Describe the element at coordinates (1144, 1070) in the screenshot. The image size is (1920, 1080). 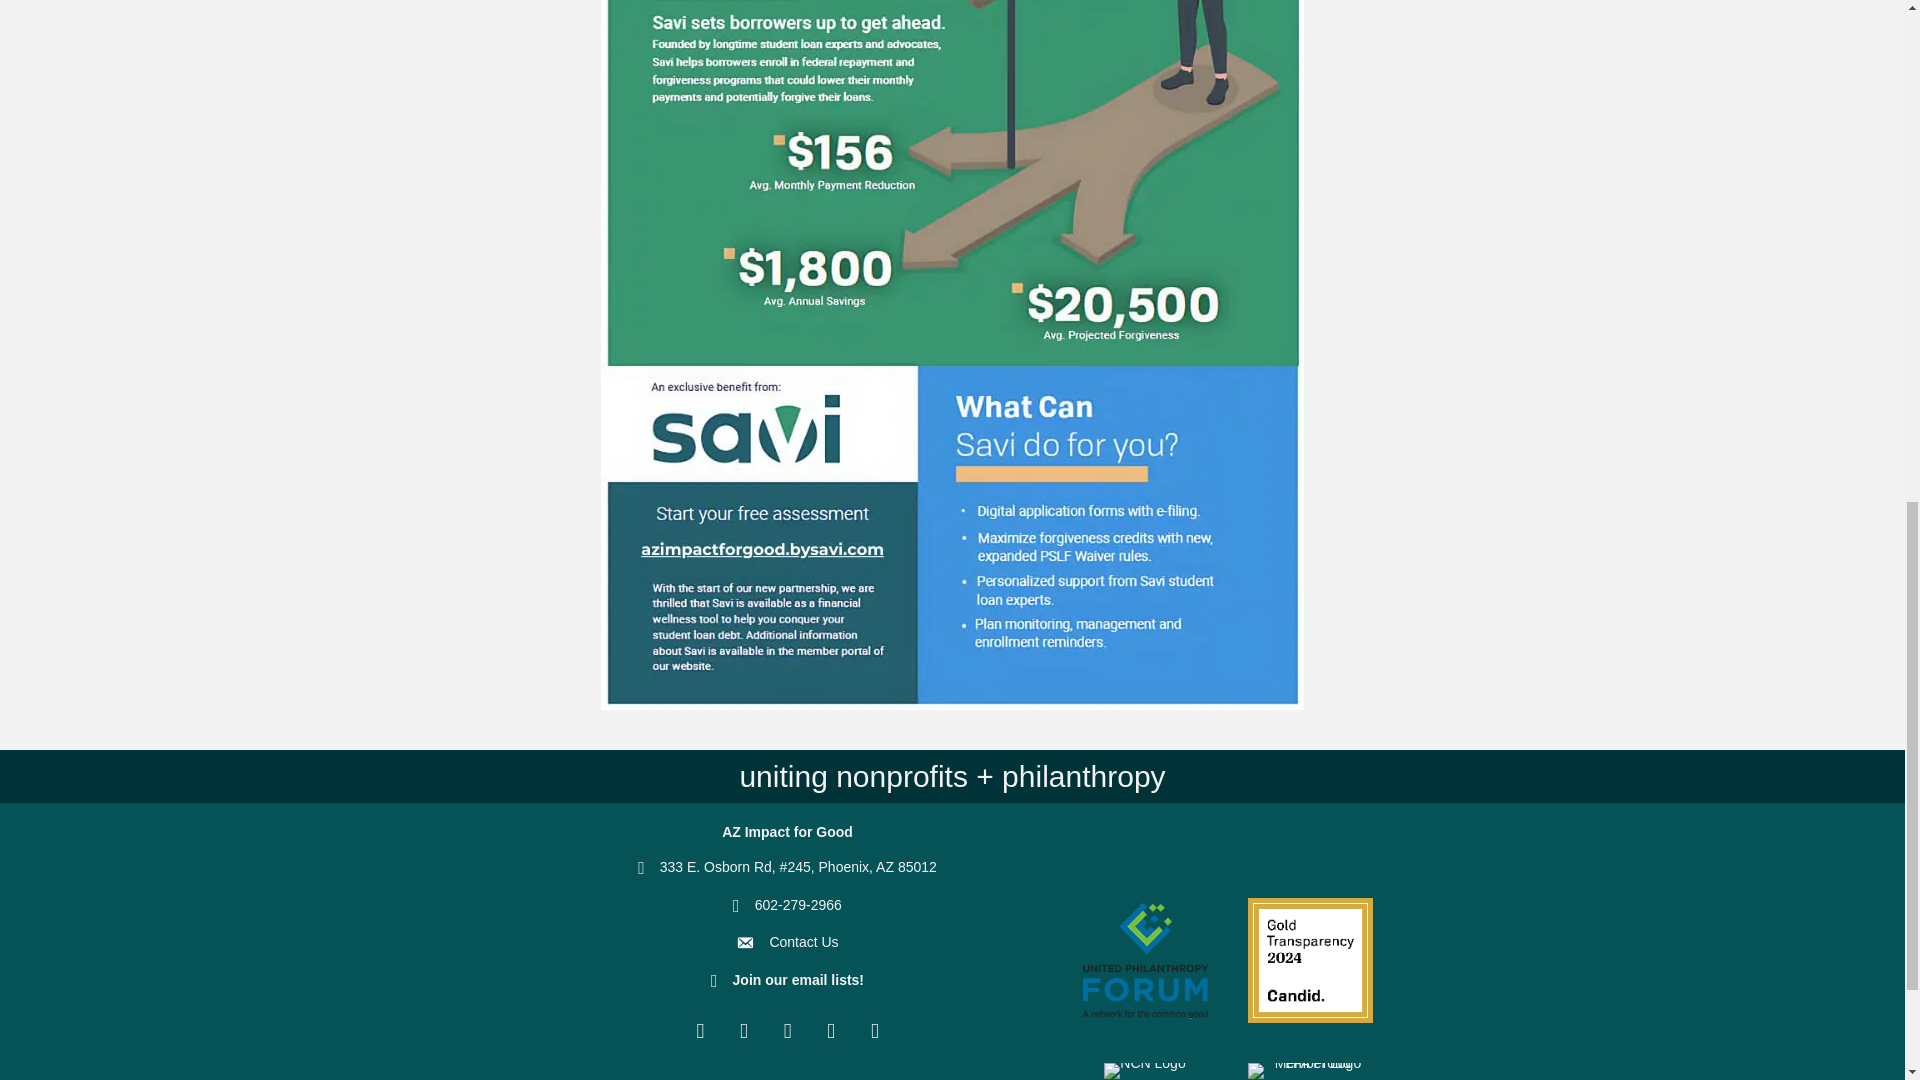
I see `NCN-1-w300` at that location.